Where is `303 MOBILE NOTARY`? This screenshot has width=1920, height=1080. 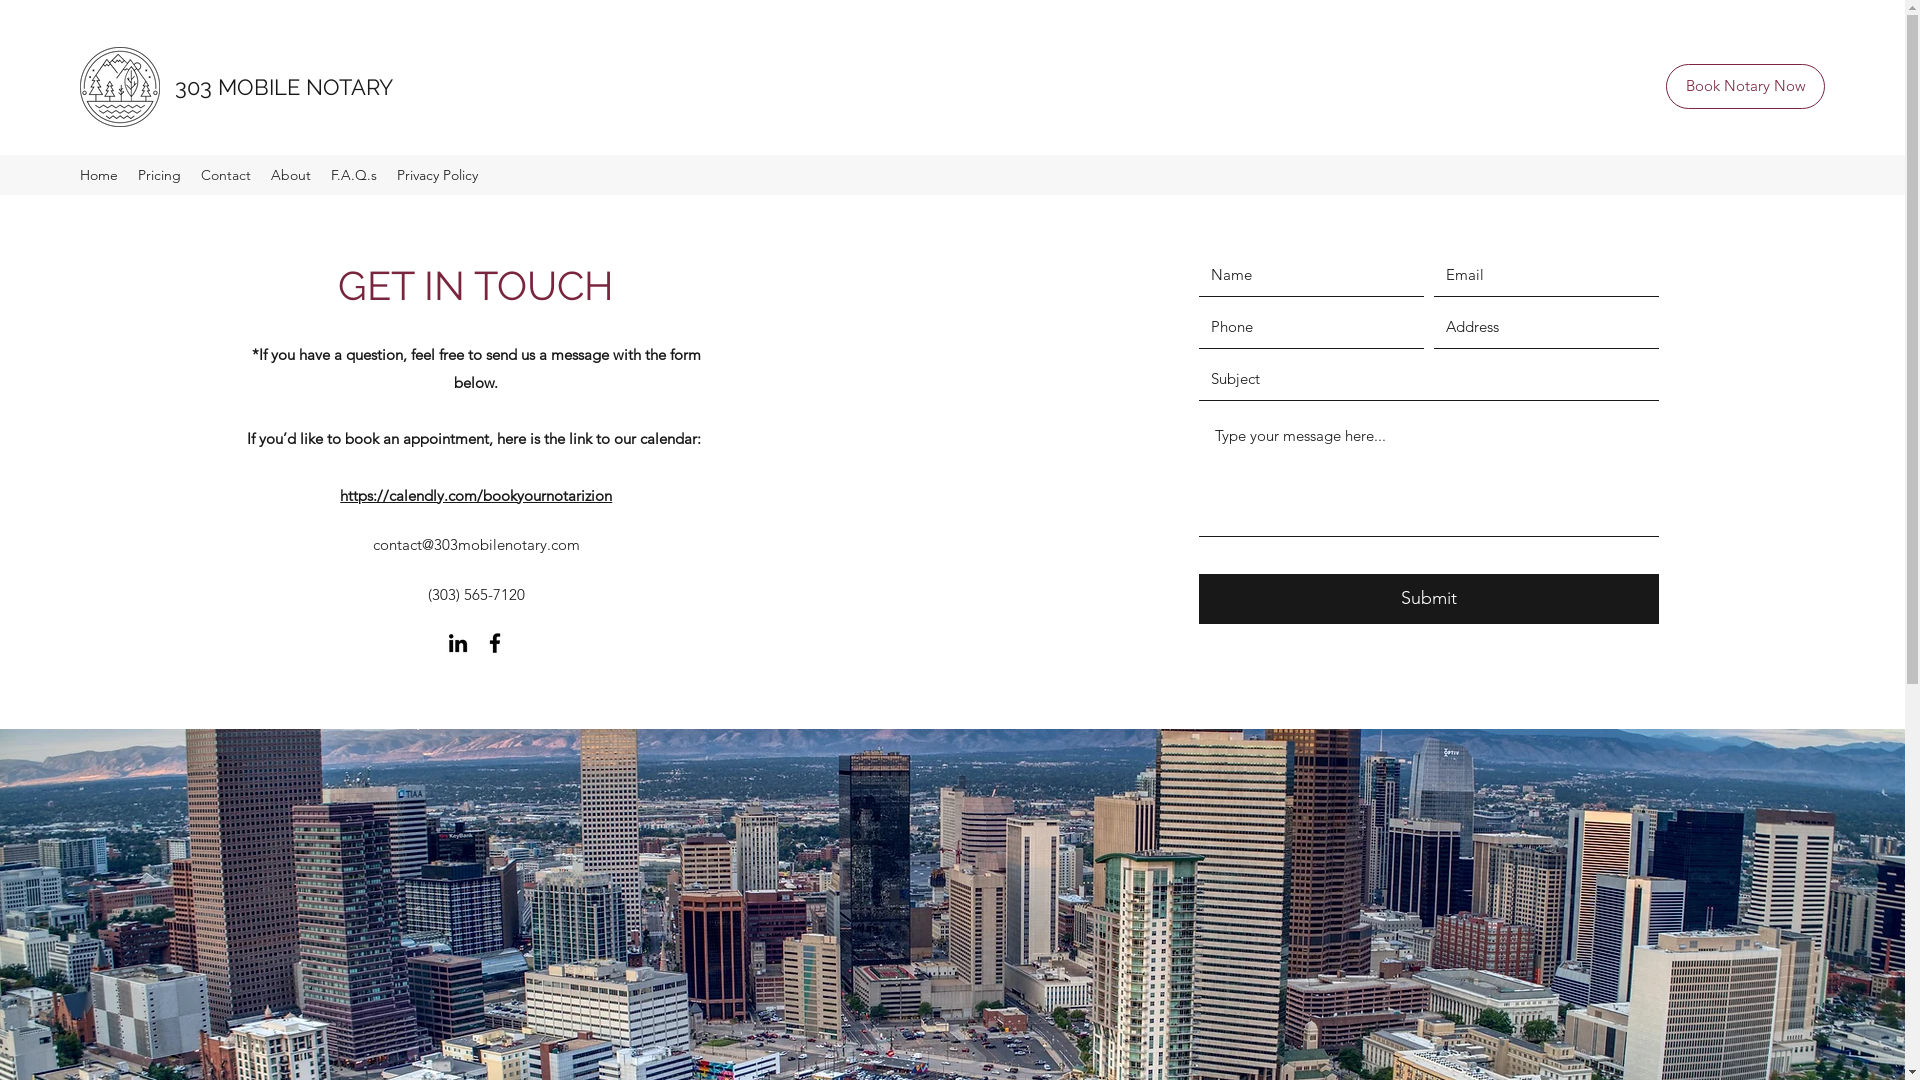 303 MOBILE NOTARY is located at coordinates (284, 87).